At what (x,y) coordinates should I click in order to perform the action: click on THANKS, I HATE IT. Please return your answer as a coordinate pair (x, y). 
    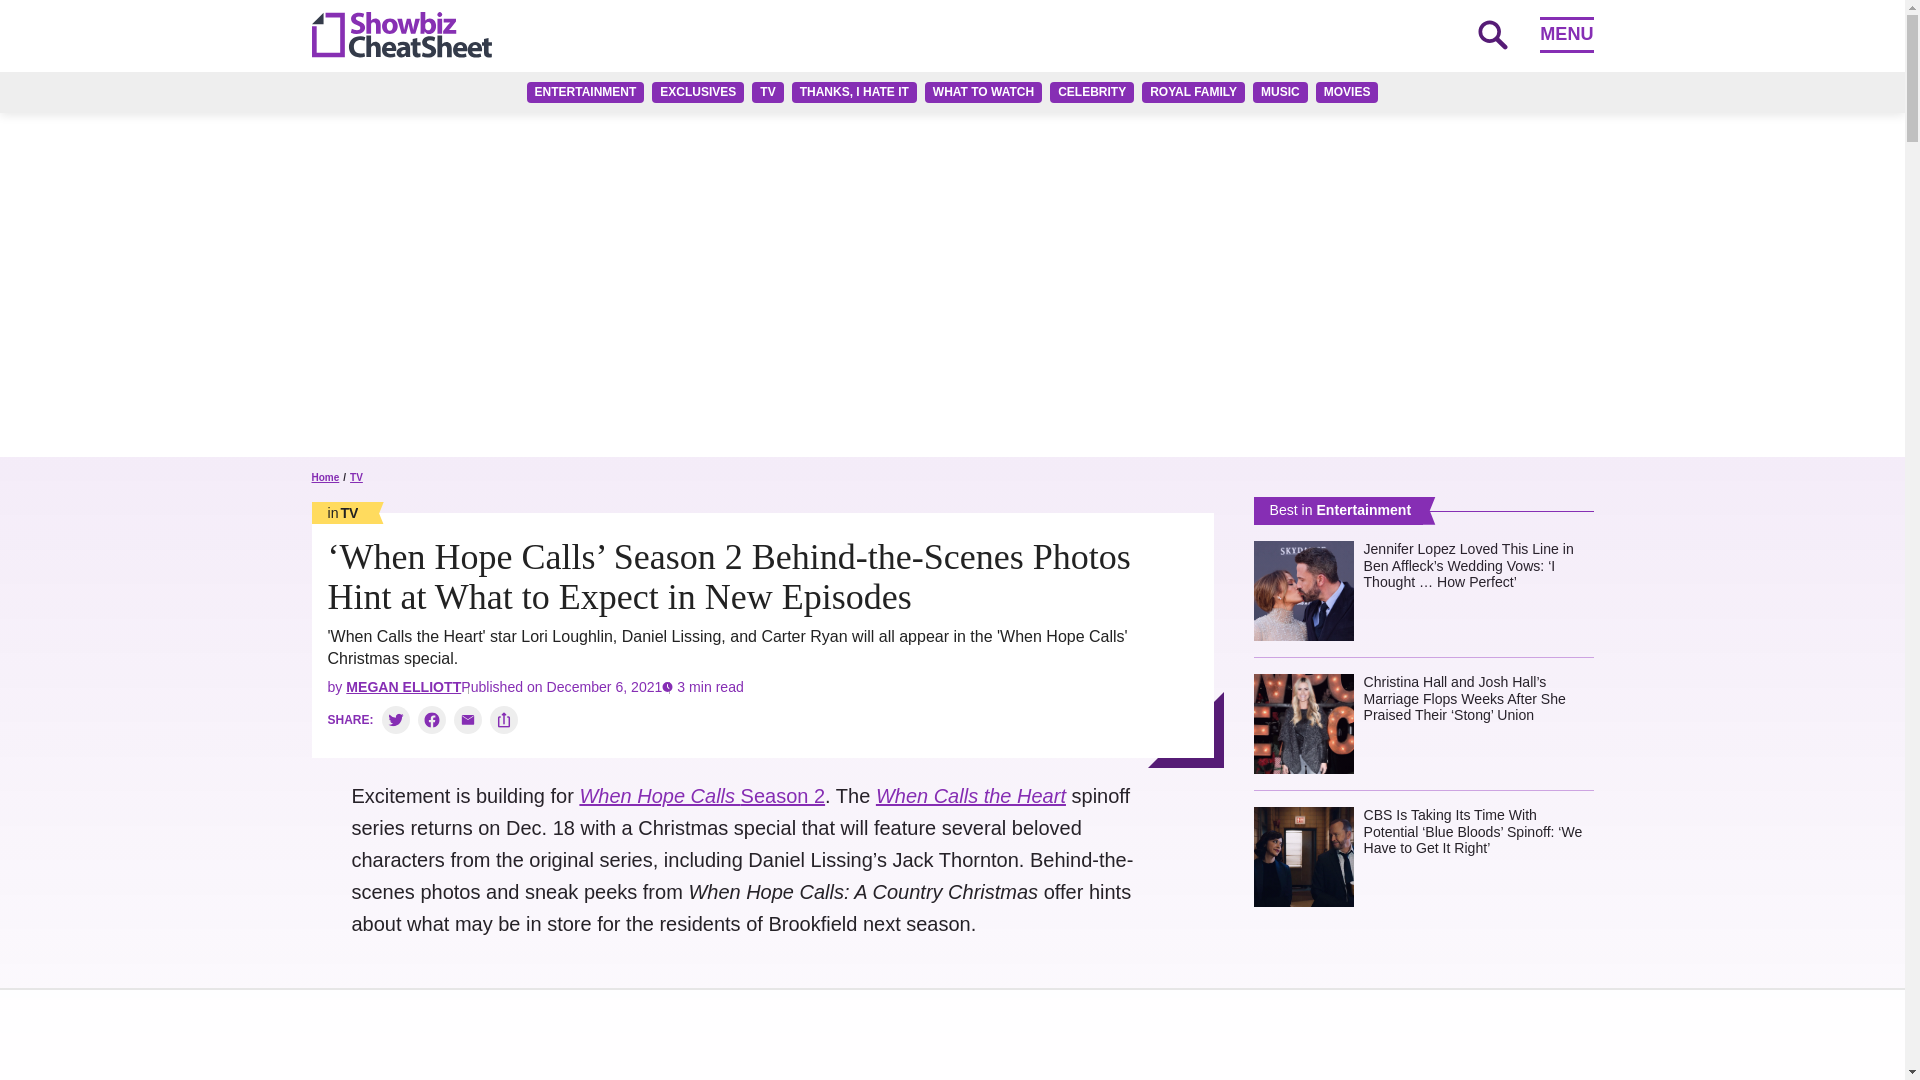
    Looking at the image, I should click on (854, 92).